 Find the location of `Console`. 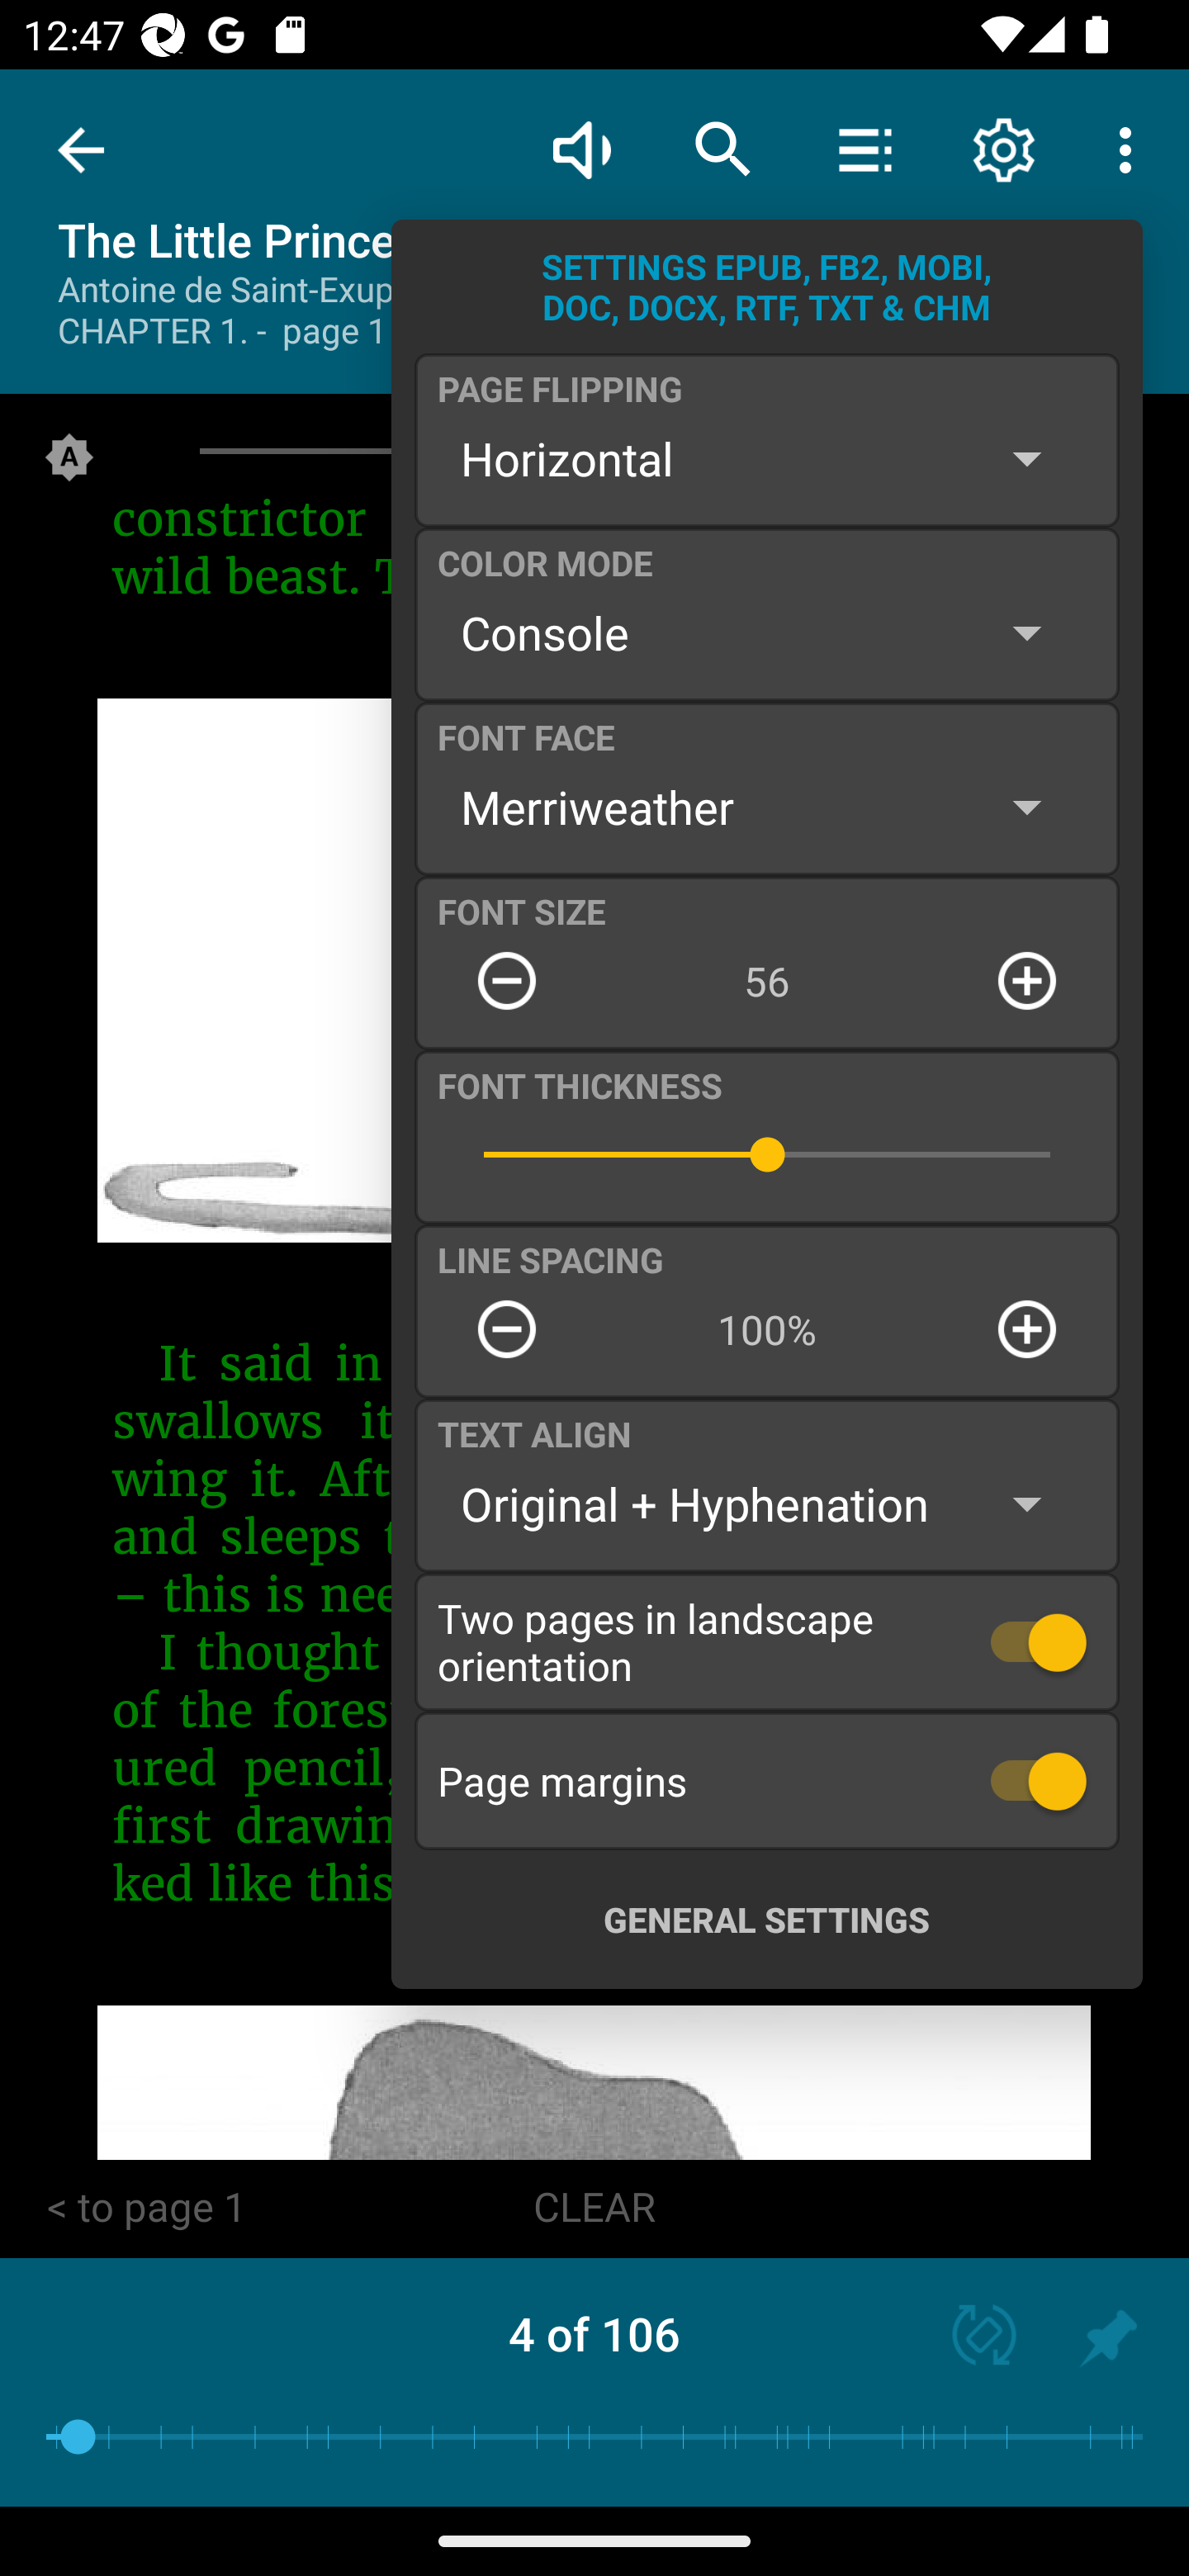

Console is located at coordinates (766, 632).